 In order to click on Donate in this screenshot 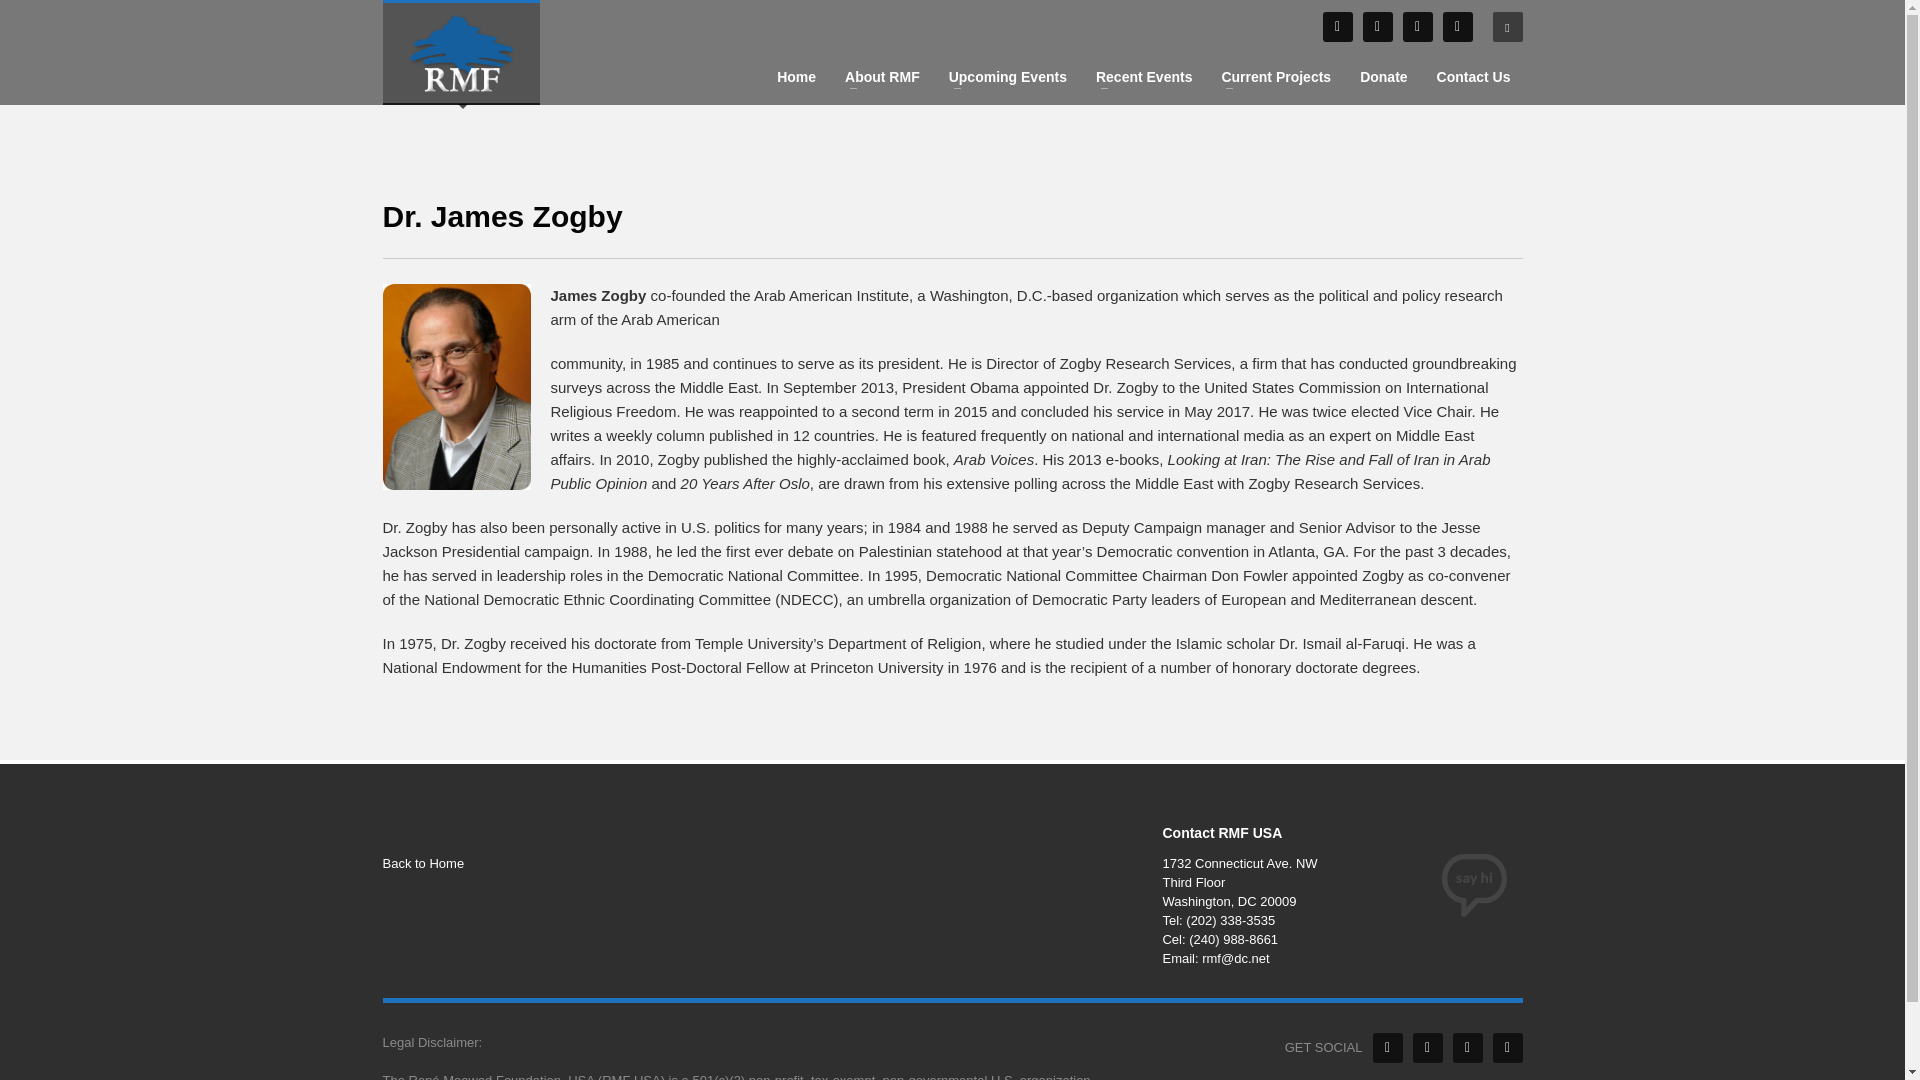, I will do `click(1382, 76)`.